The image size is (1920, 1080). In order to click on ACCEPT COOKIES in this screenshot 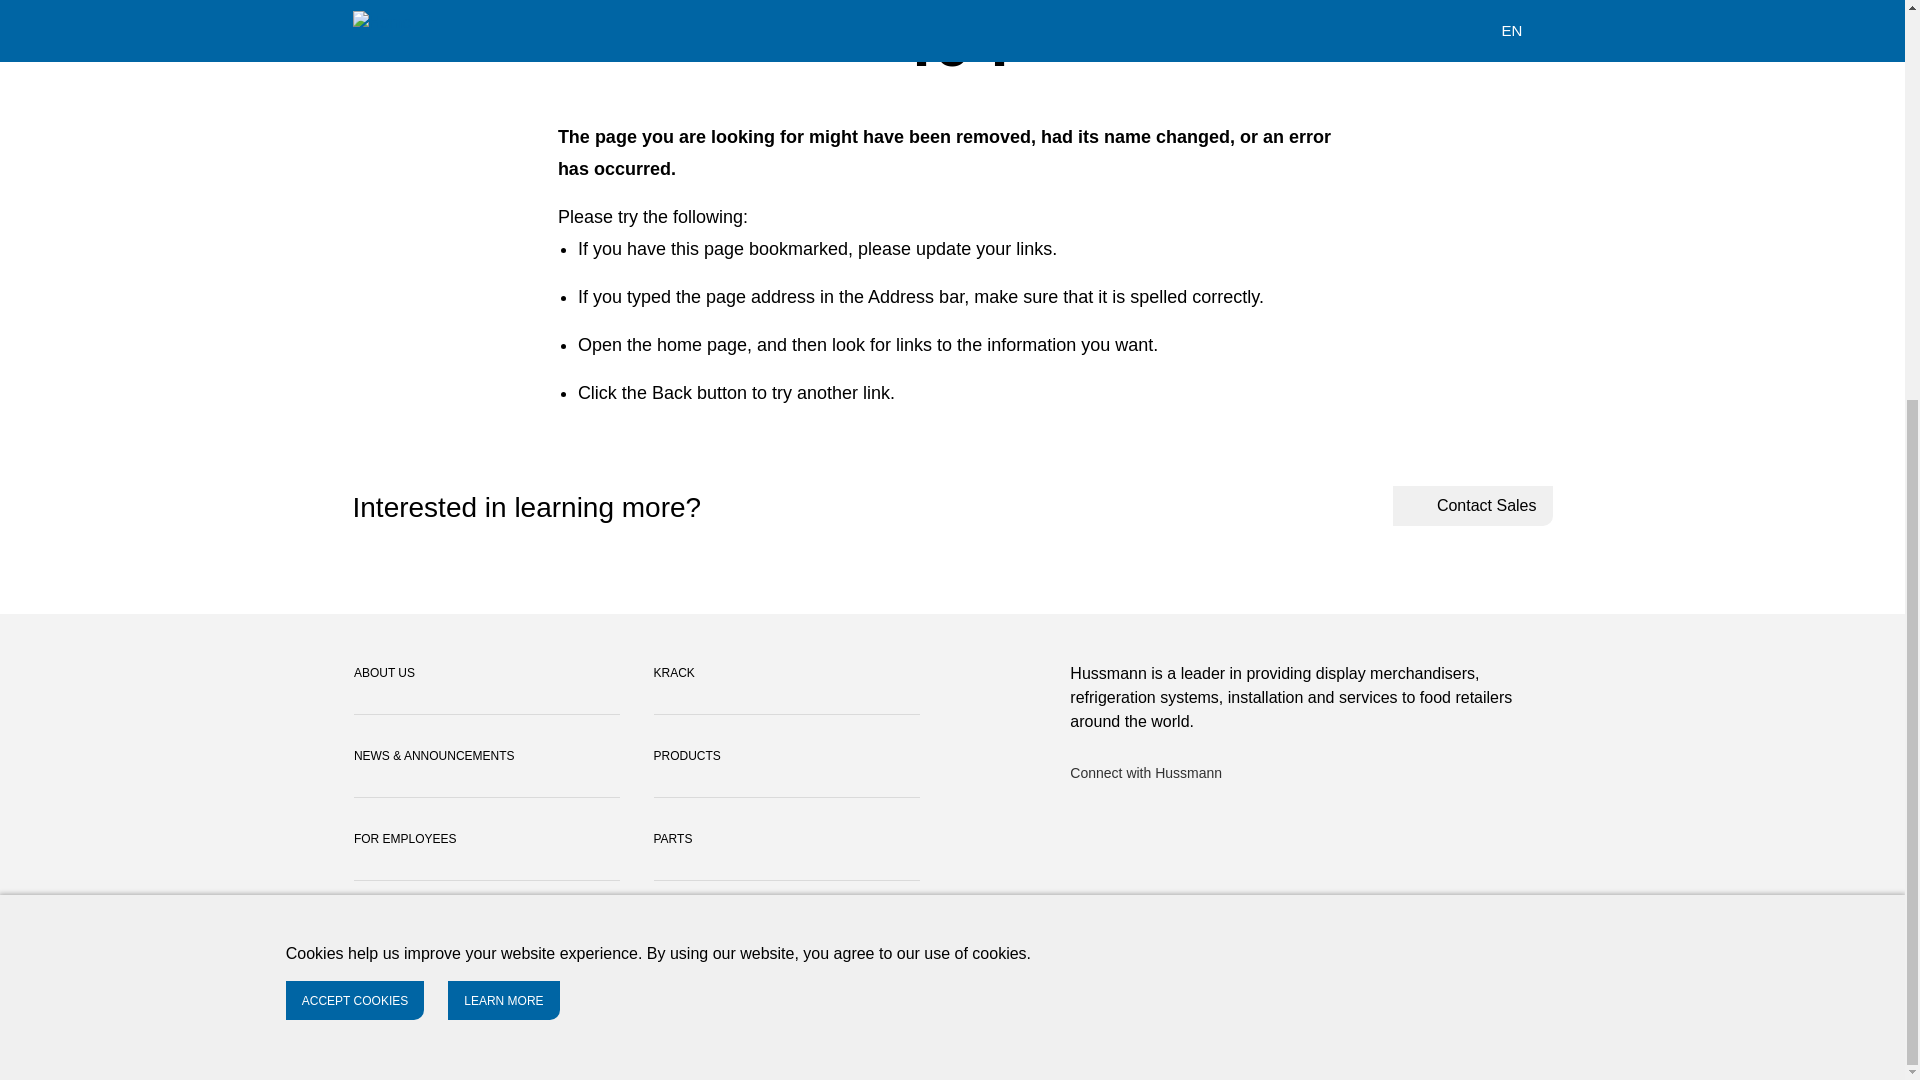, I will do `click(355, 376)`.